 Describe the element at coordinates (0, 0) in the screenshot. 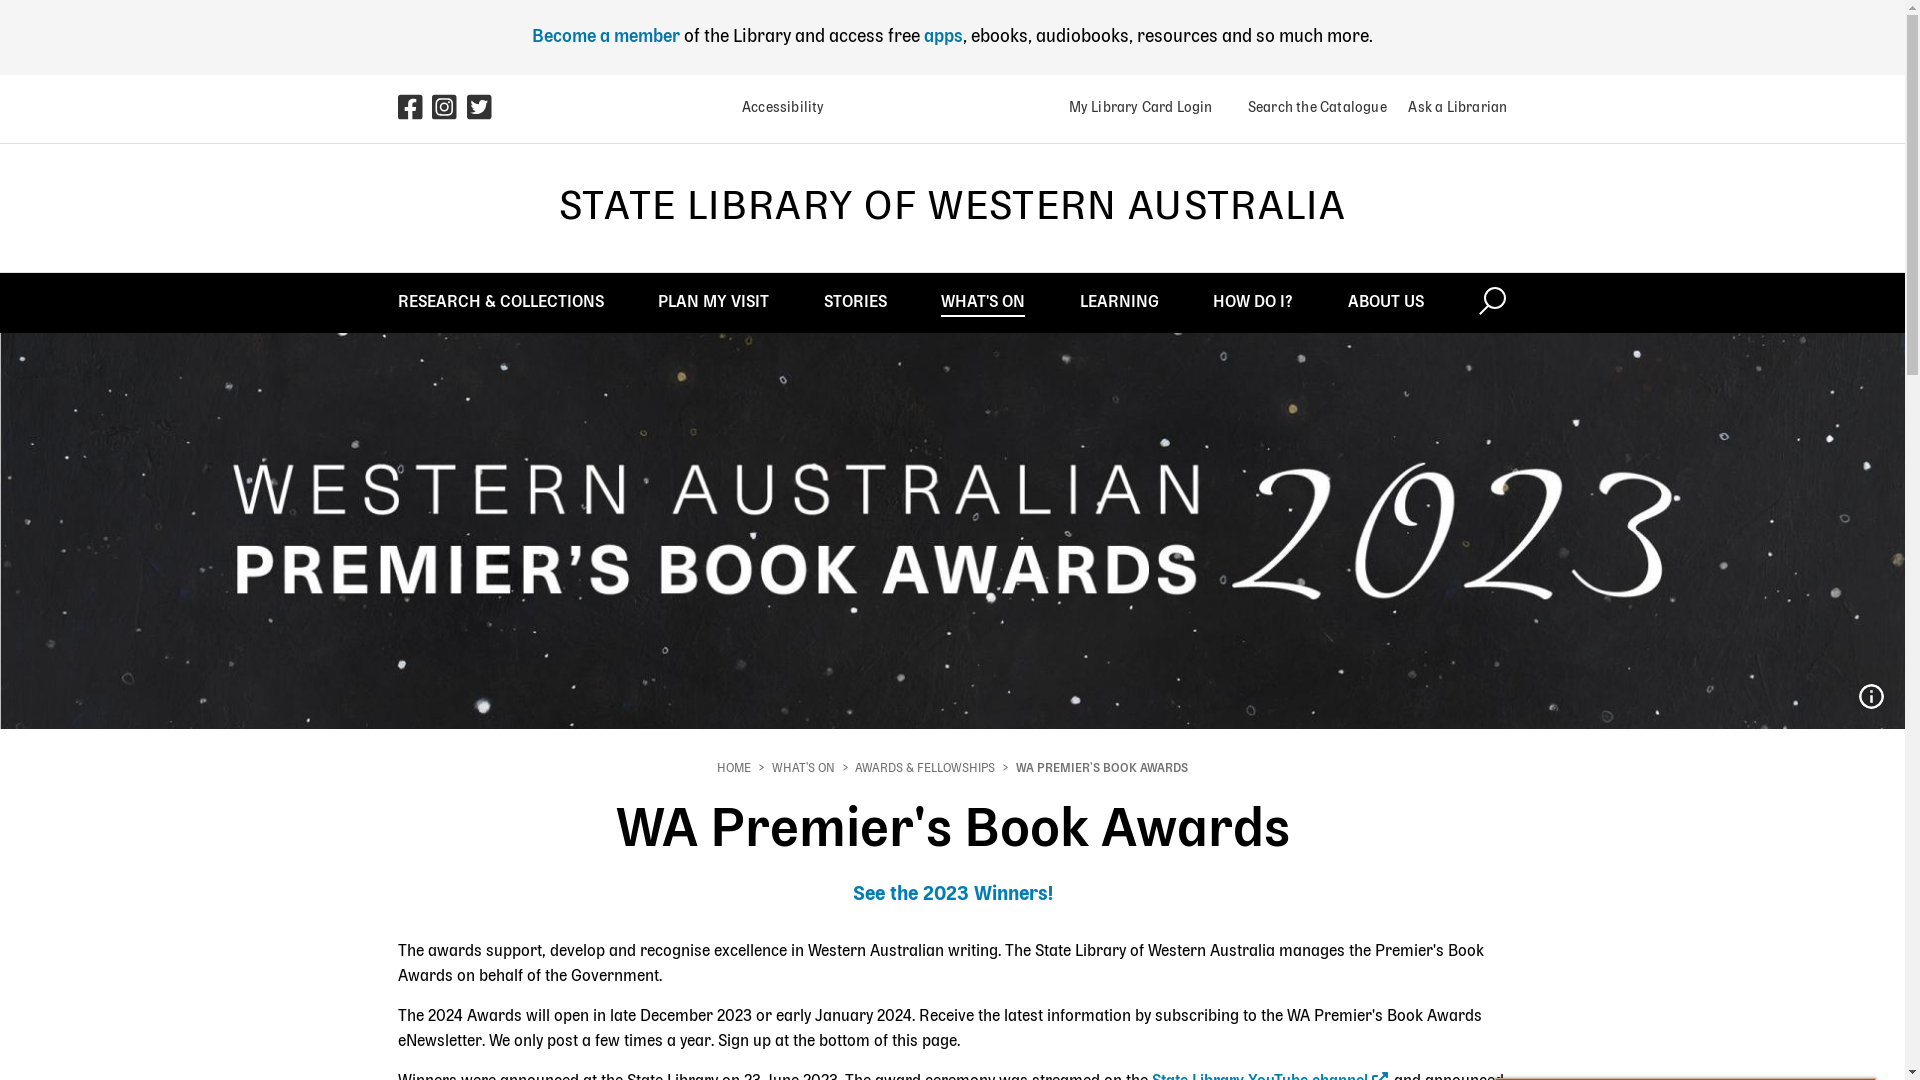

I see `Skip to main content` at that location.